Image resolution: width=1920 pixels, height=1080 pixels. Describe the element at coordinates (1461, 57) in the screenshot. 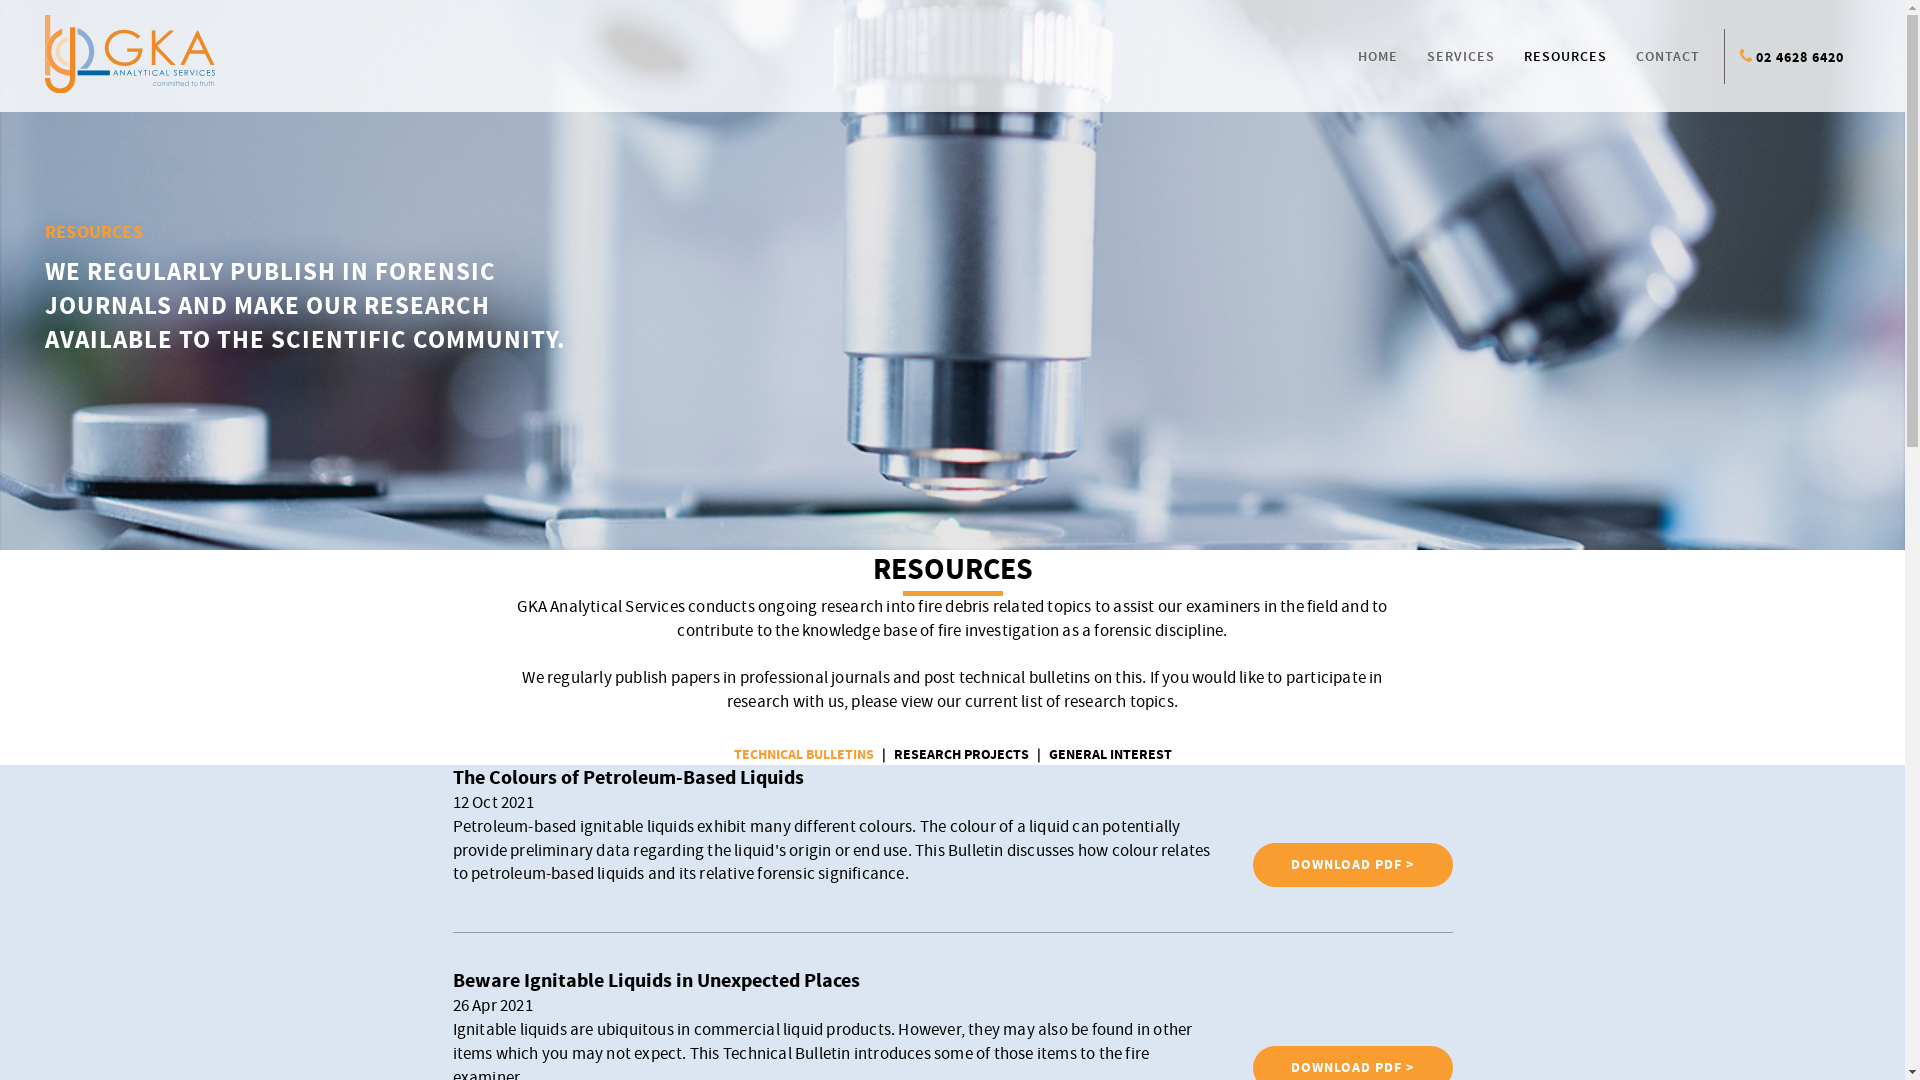

I see `SERVICES` at that location.